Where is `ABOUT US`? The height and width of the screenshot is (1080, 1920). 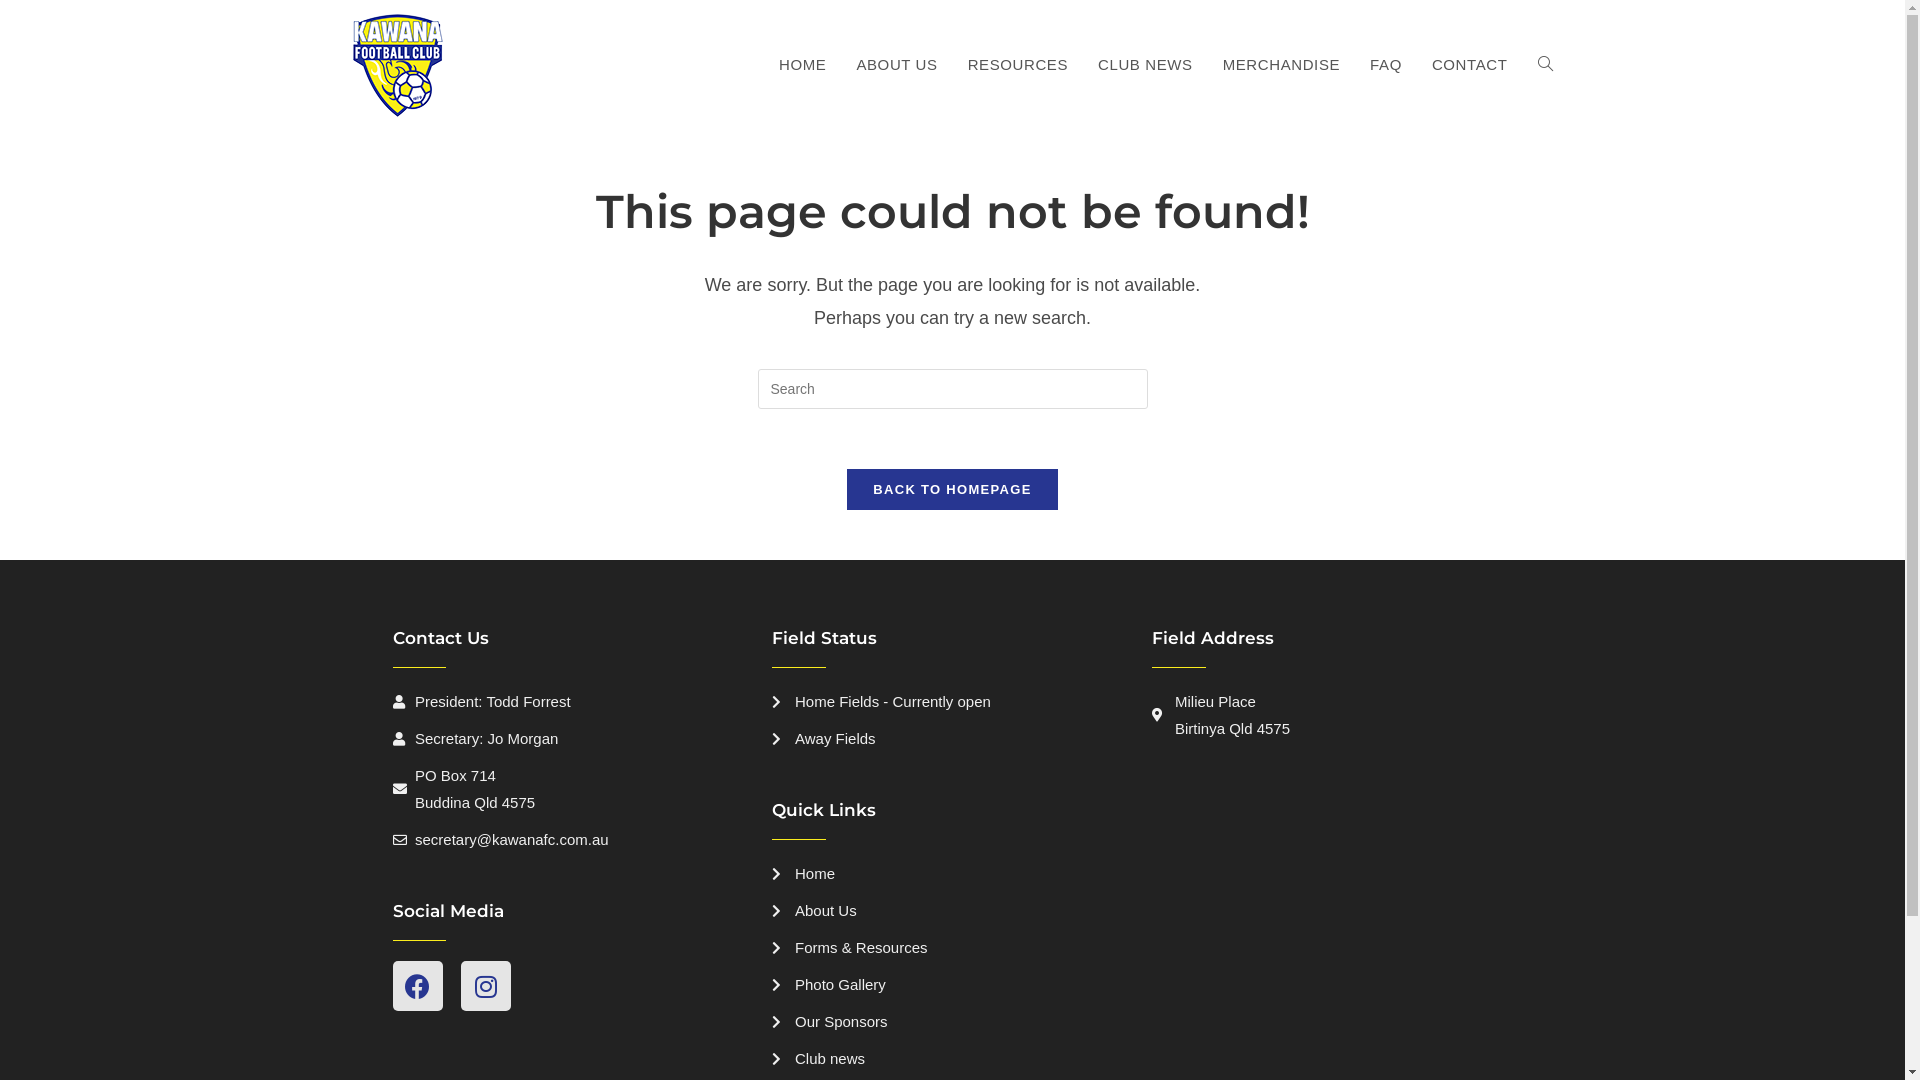 ABOUT US is located at coordinates (896, 65).